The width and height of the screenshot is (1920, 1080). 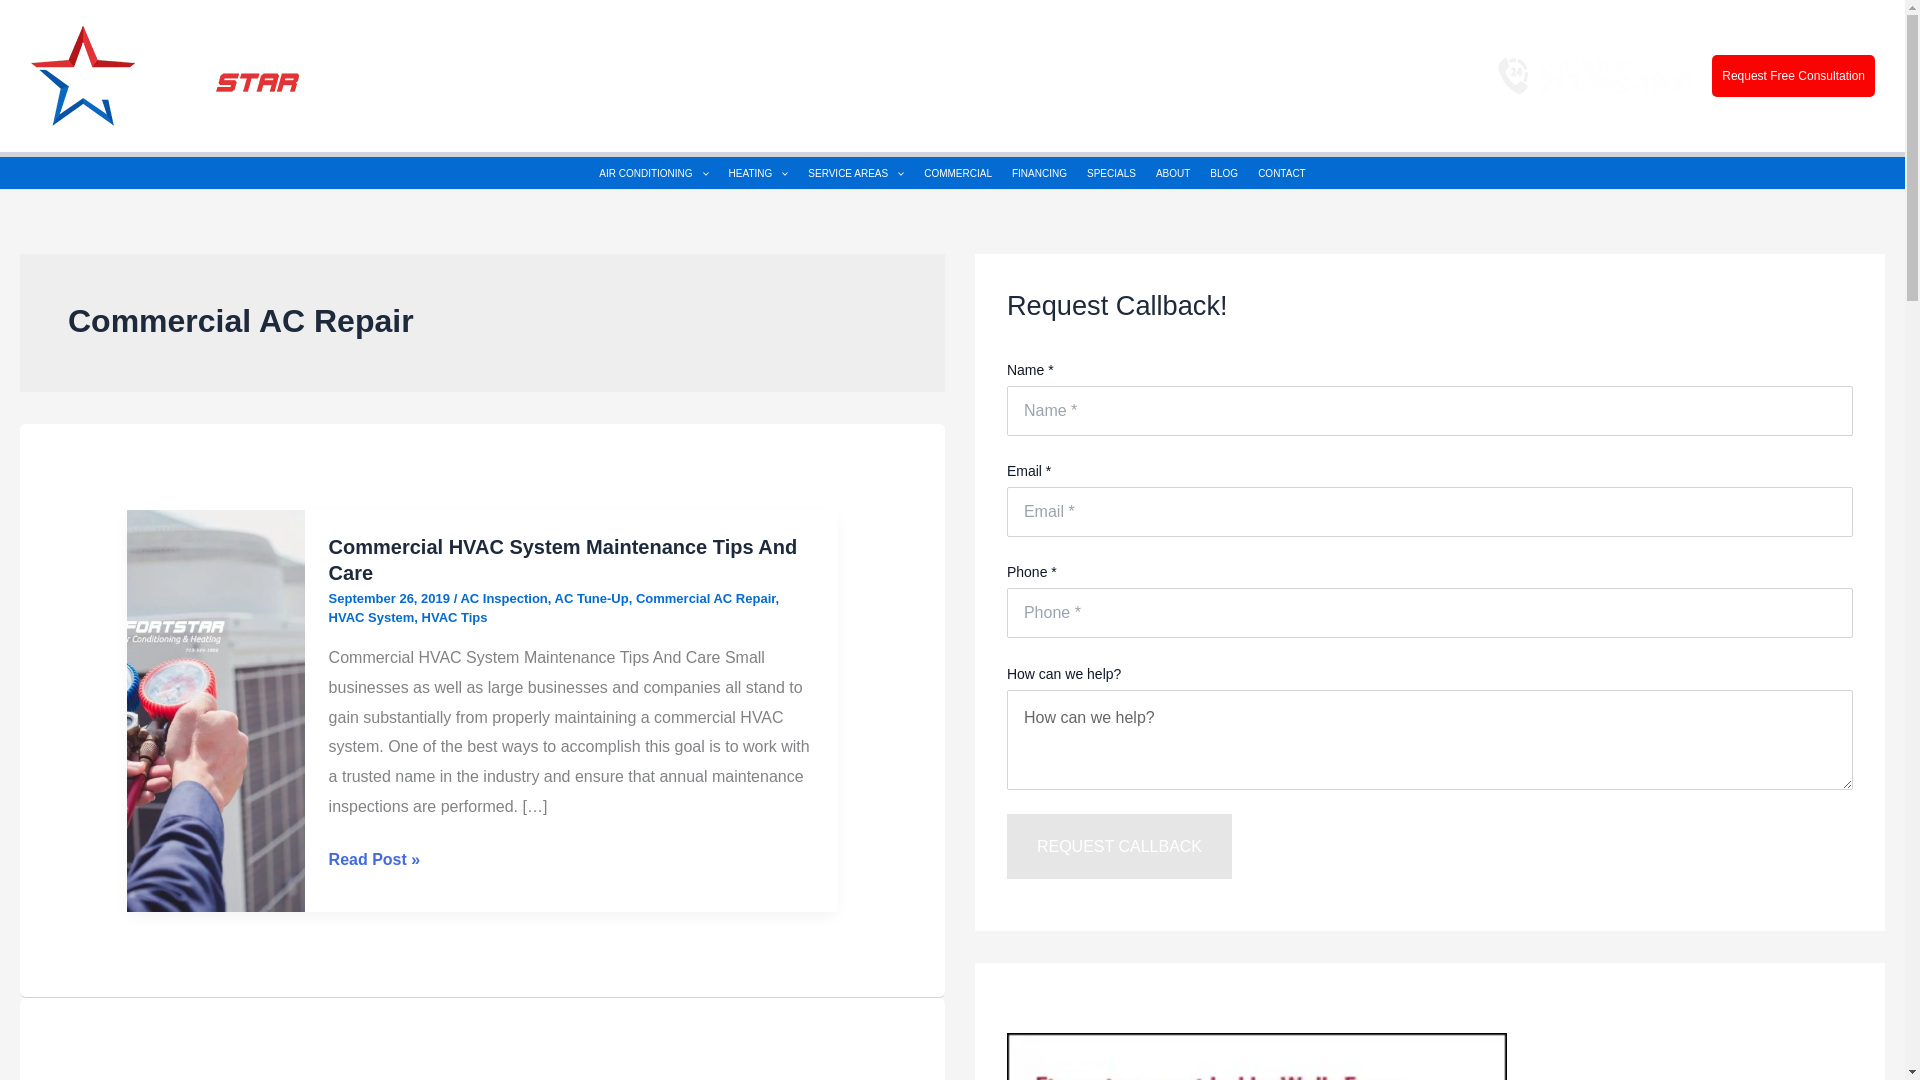 What do you see at coordinates (958, 174) in the screenshot?
I see `COMMERCIAL` at bounding box center [958, 174].